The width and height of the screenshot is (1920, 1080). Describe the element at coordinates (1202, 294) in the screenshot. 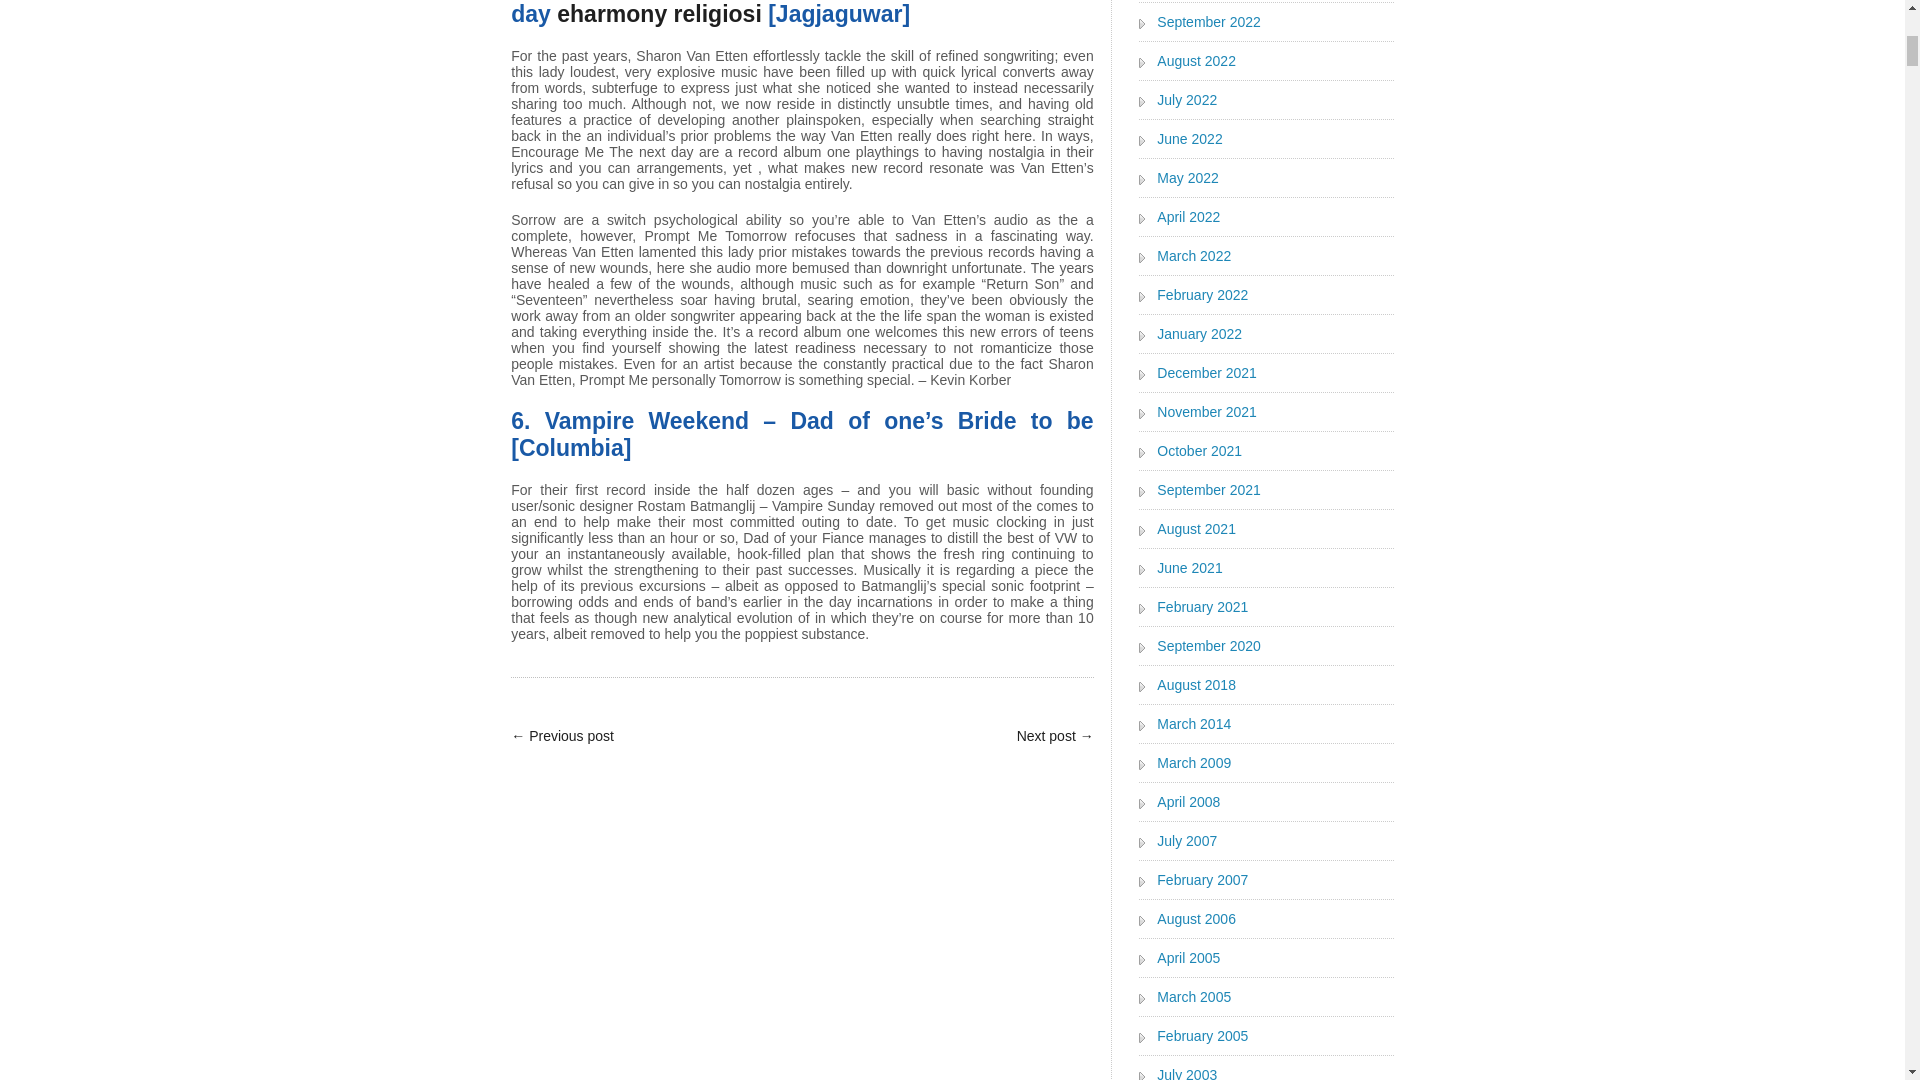

I see `February 2022` at that location.